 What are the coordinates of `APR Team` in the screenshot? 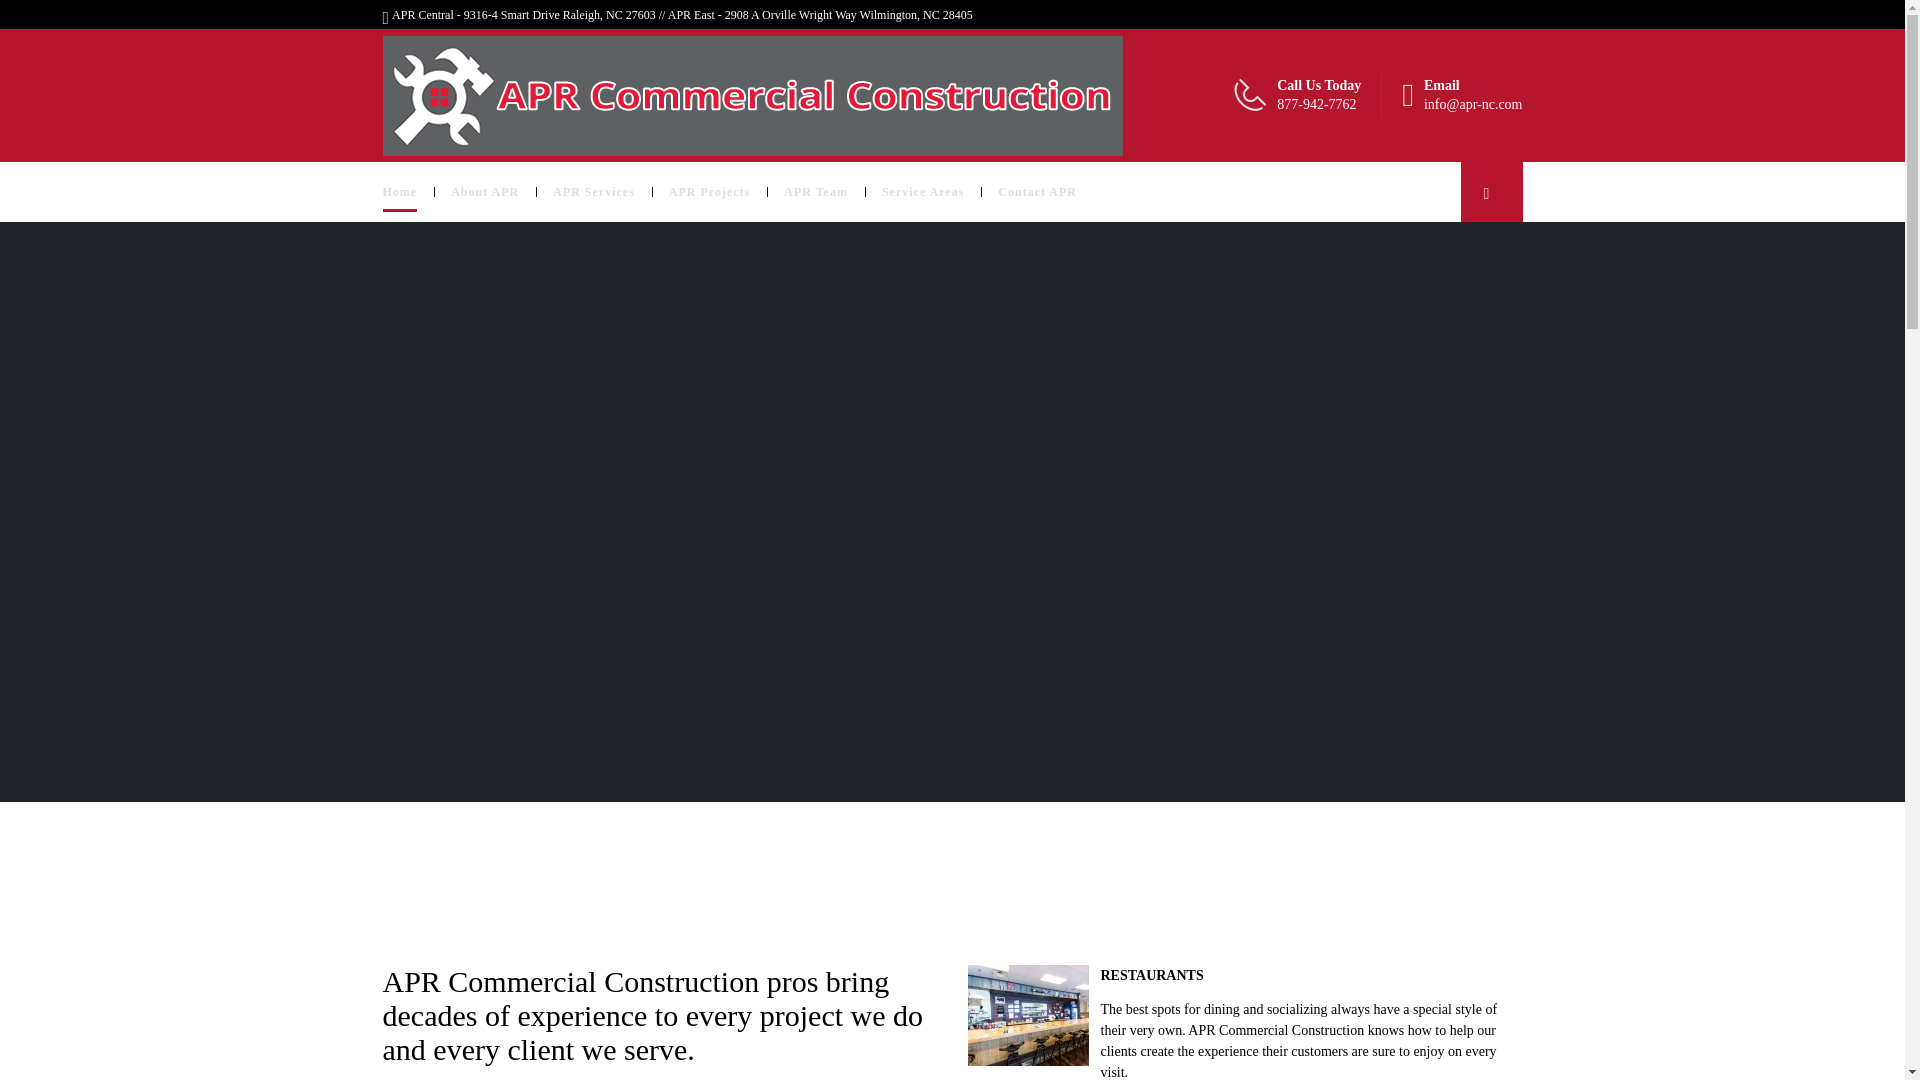 It's located at (816, 192).